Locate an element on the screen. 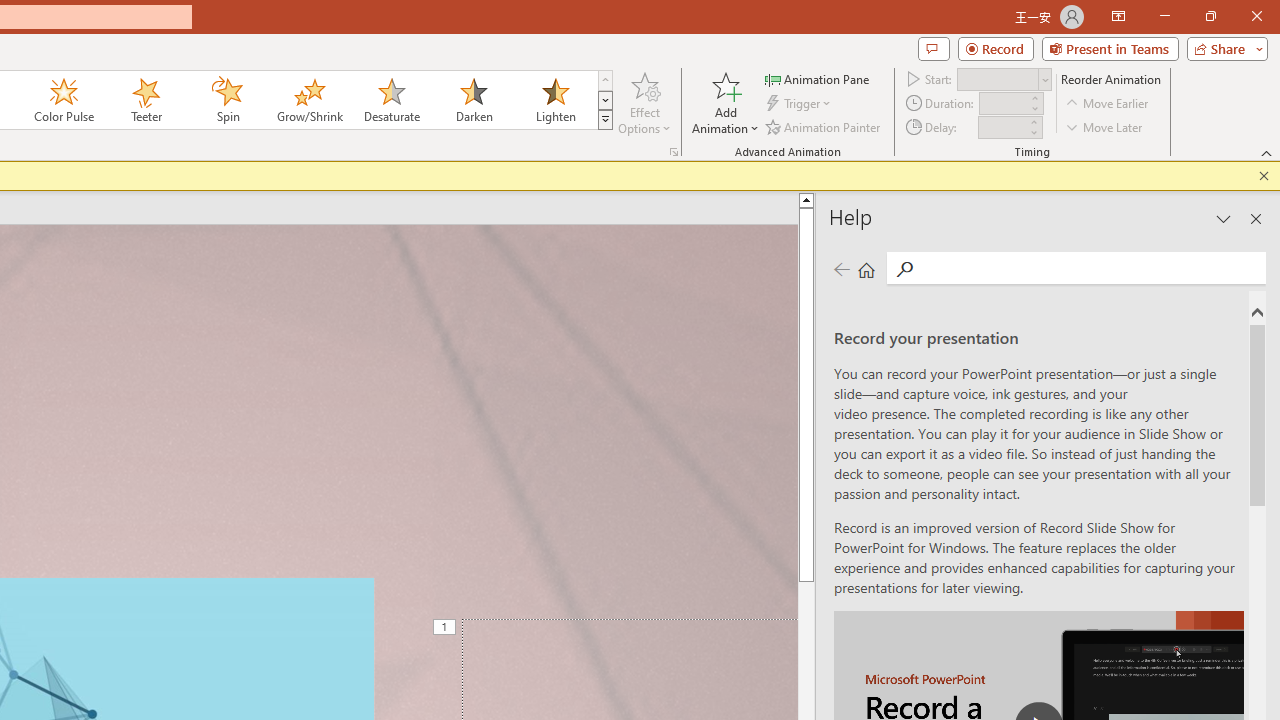 The width and height of the screenshot is (1280, 720). Close this message is located at coordinates (1264, 176).